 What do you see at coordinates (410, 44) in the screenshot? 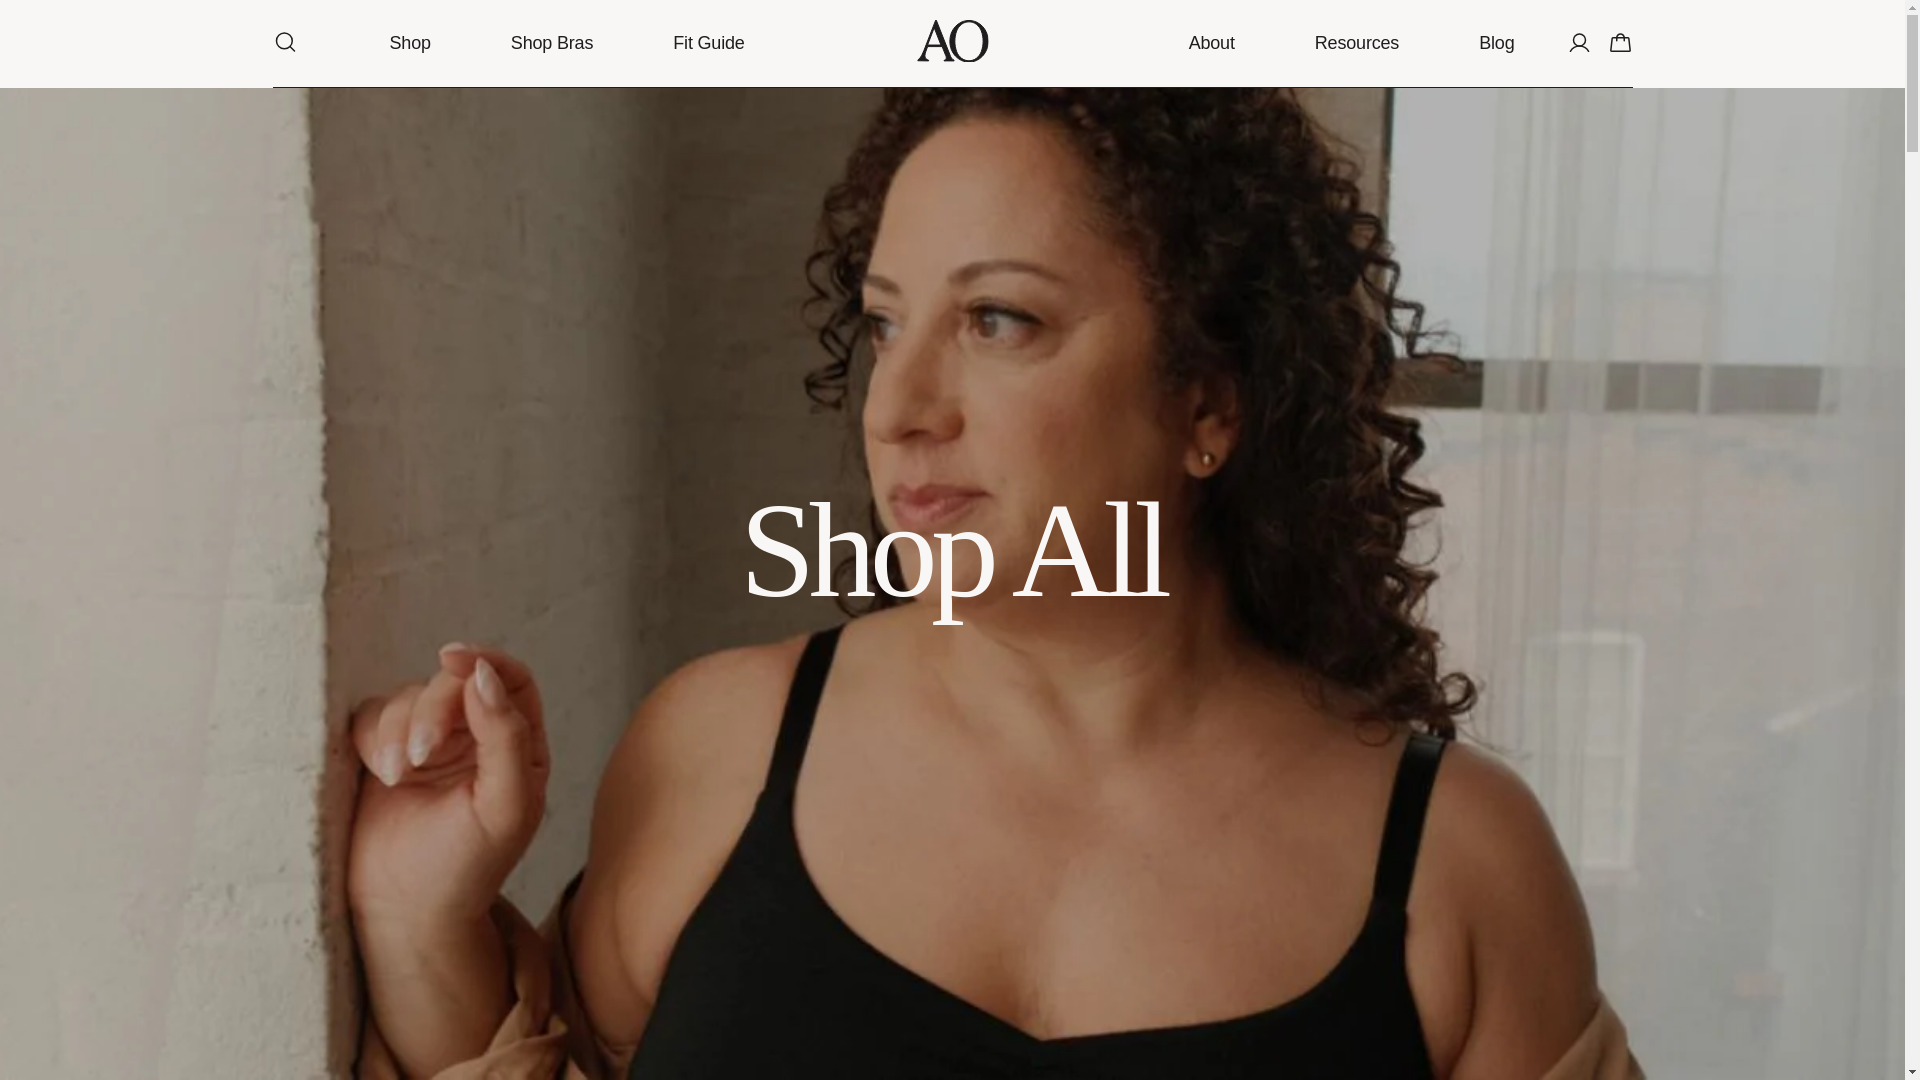
I see `Shop` at bounding box center [410, 44].